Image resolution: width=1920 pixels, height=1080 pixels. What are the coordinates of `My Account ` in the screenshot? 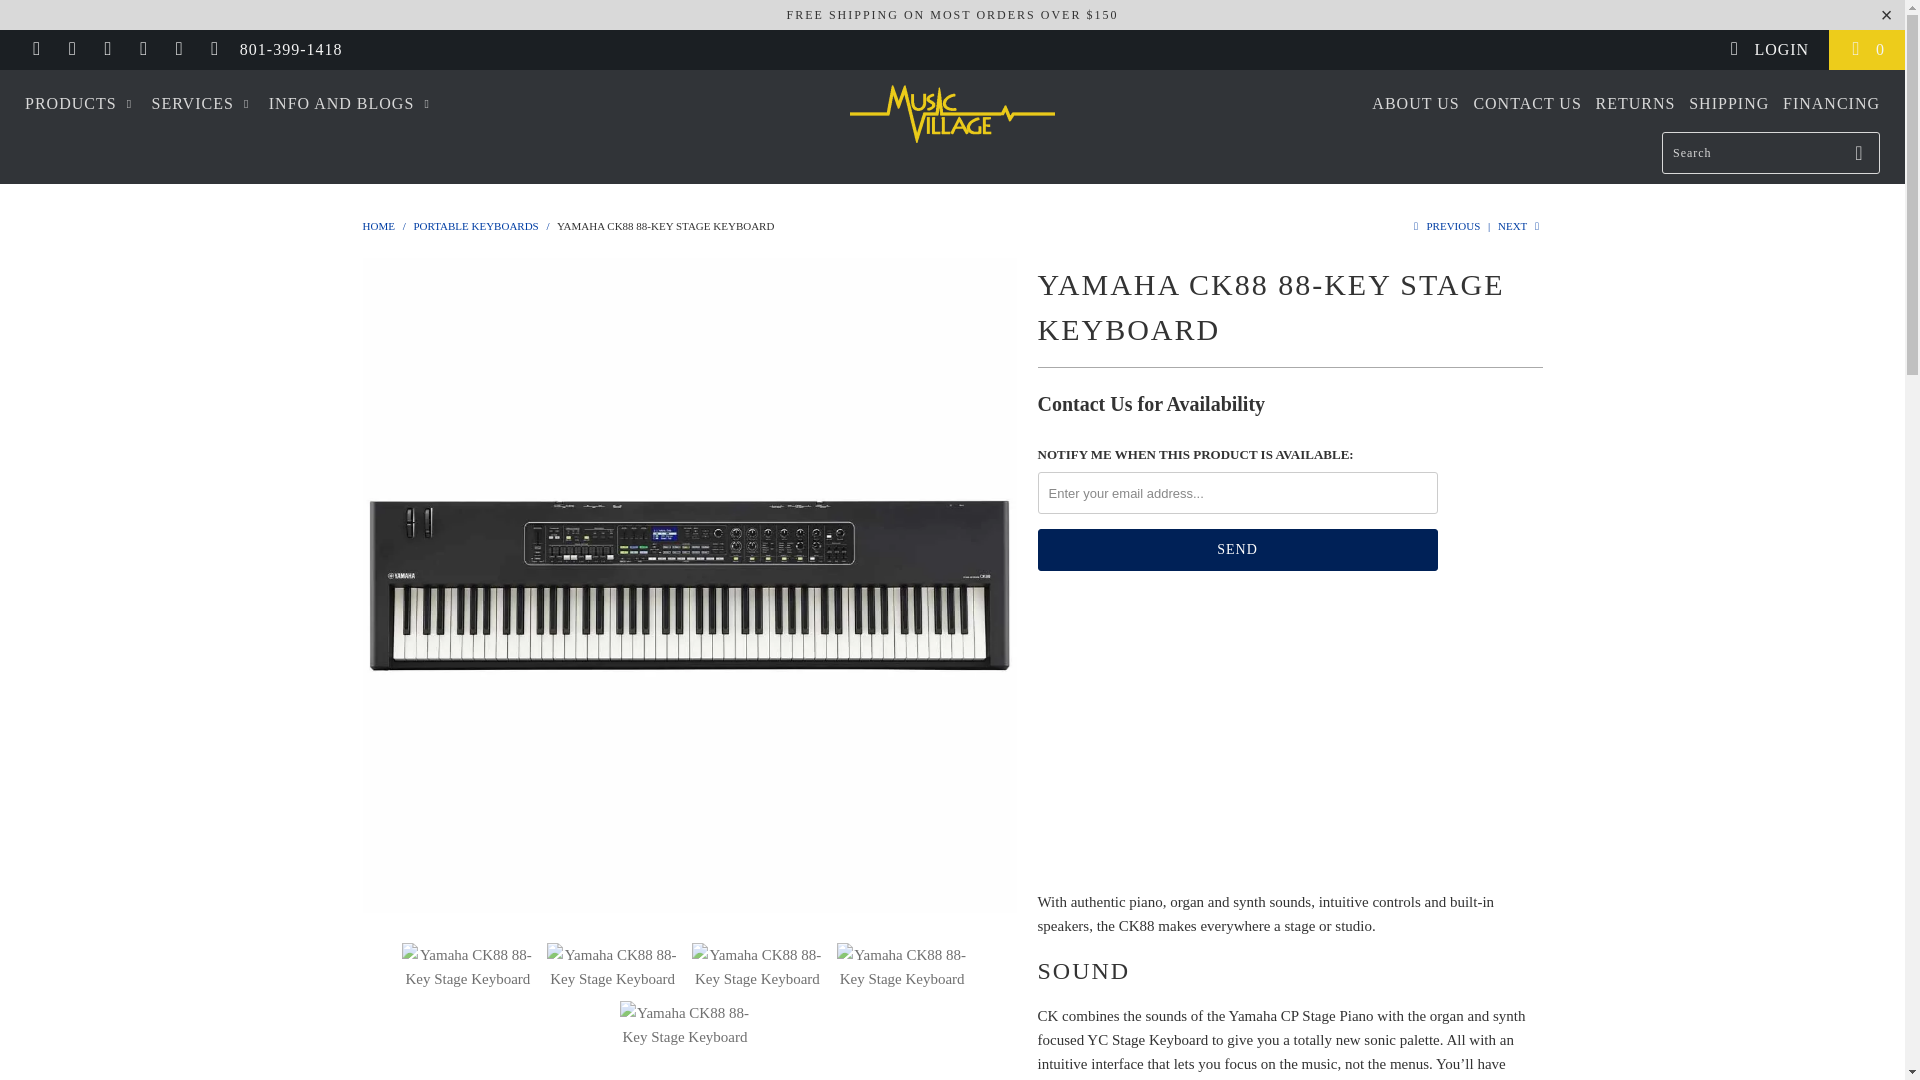 It's located at (1768, 50).